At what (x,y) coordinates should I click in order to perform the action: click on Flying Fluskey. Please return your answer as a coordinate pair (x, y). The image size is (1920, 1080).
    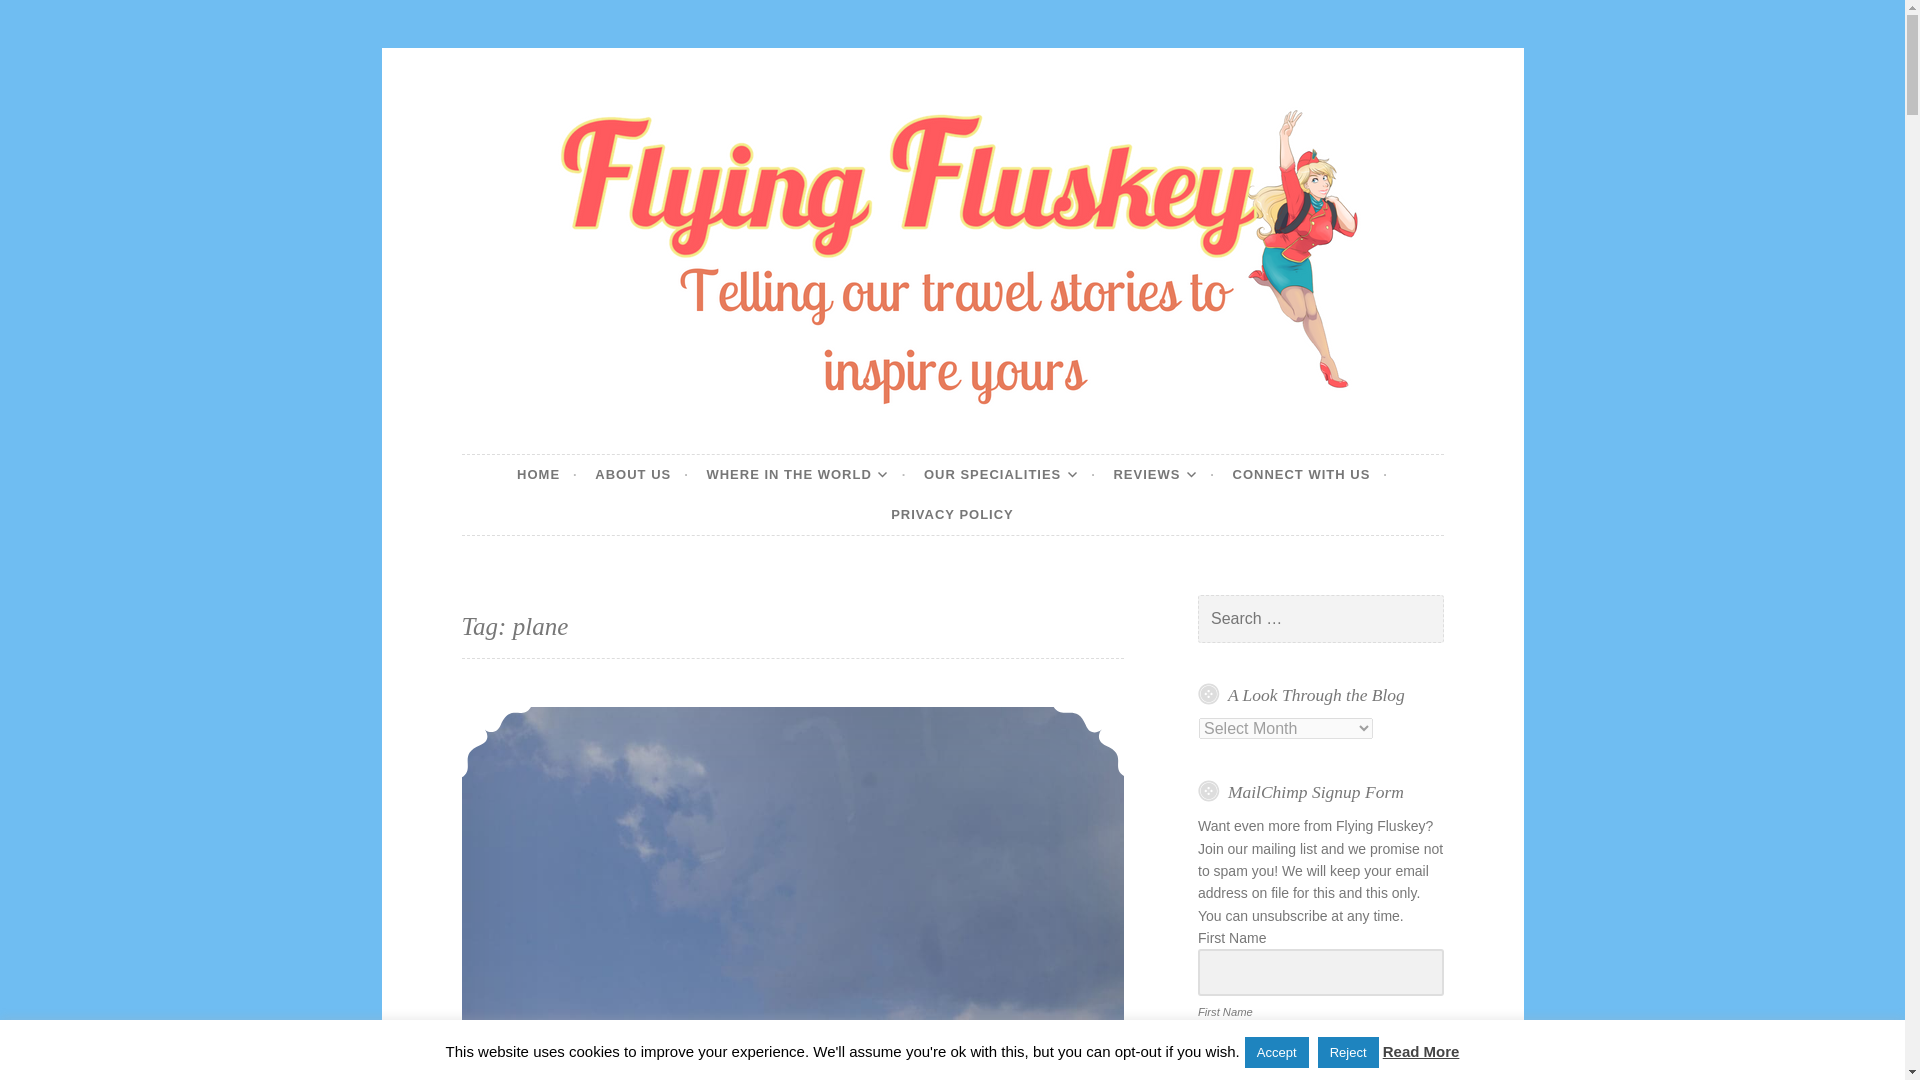
    Looking at the image, I should click on (614, 452).